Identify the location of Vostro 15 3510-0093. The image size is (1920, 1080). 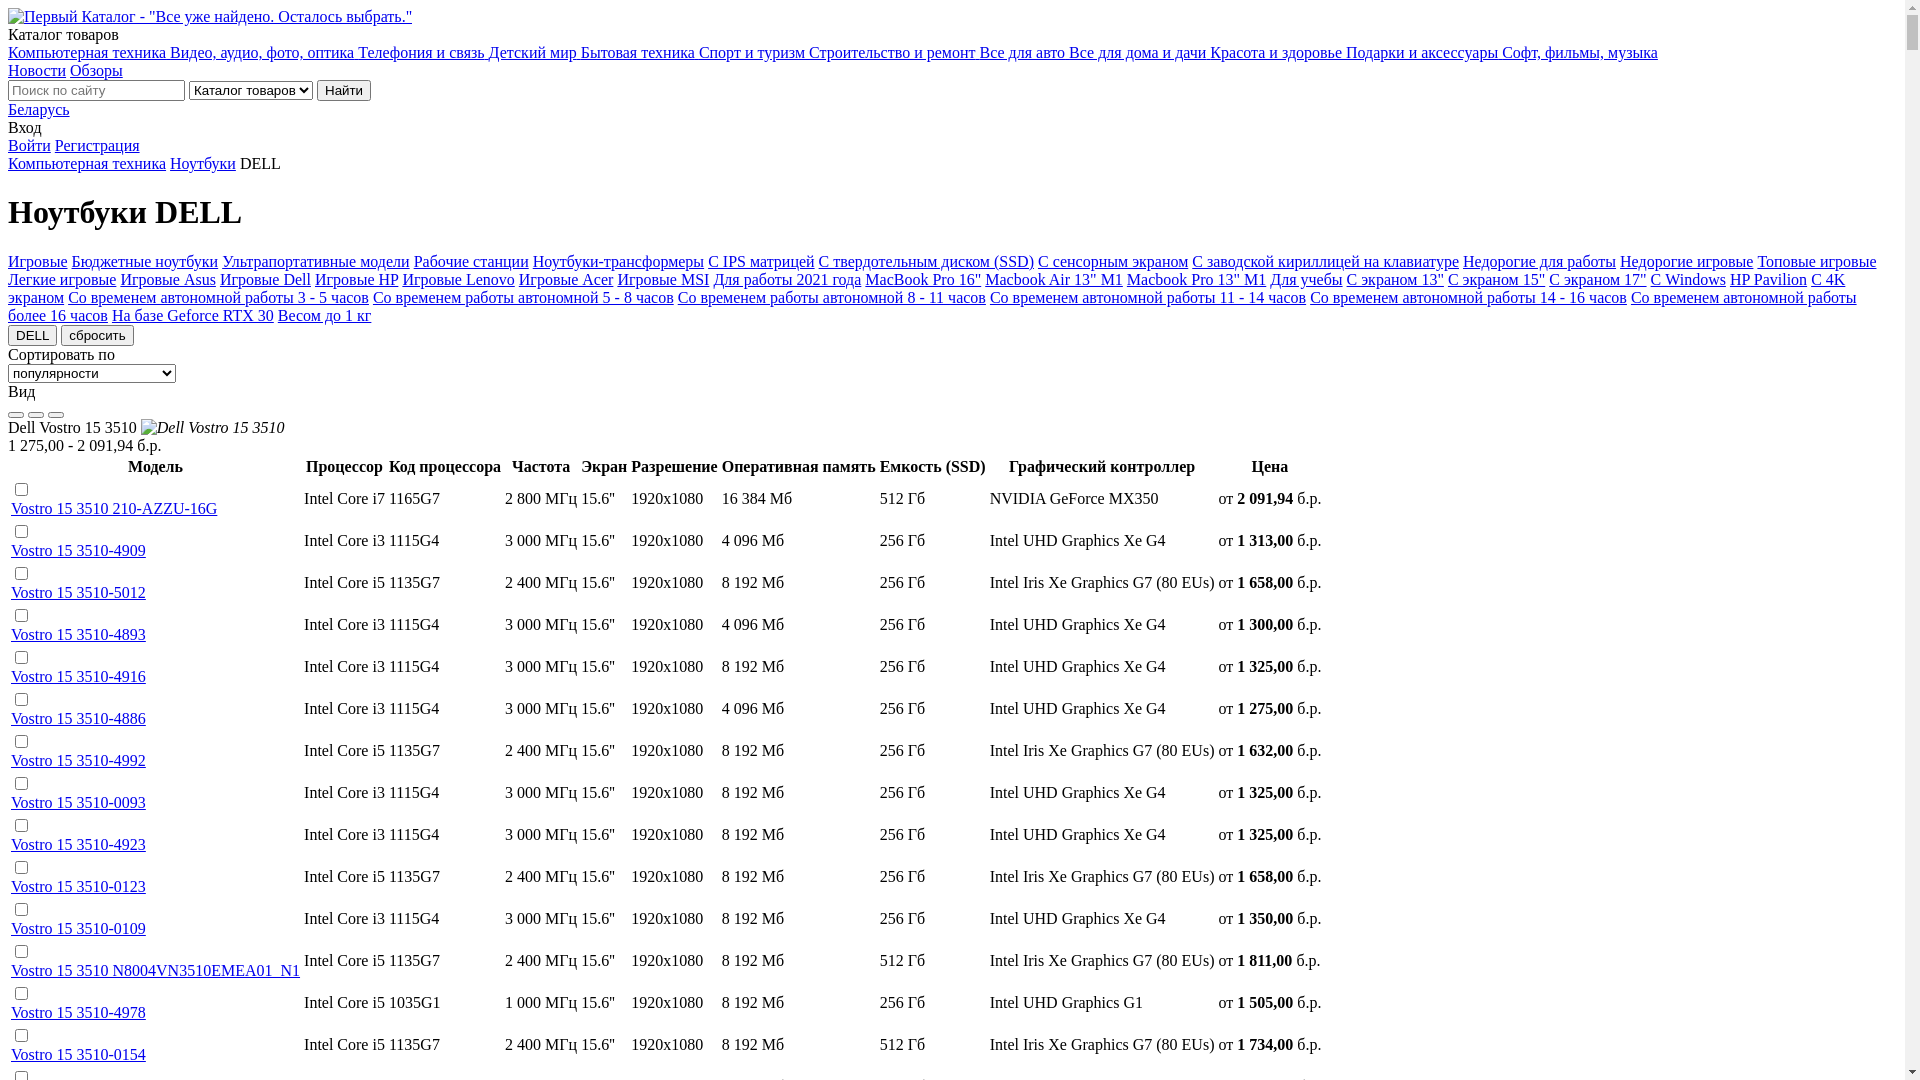
(78, 802).